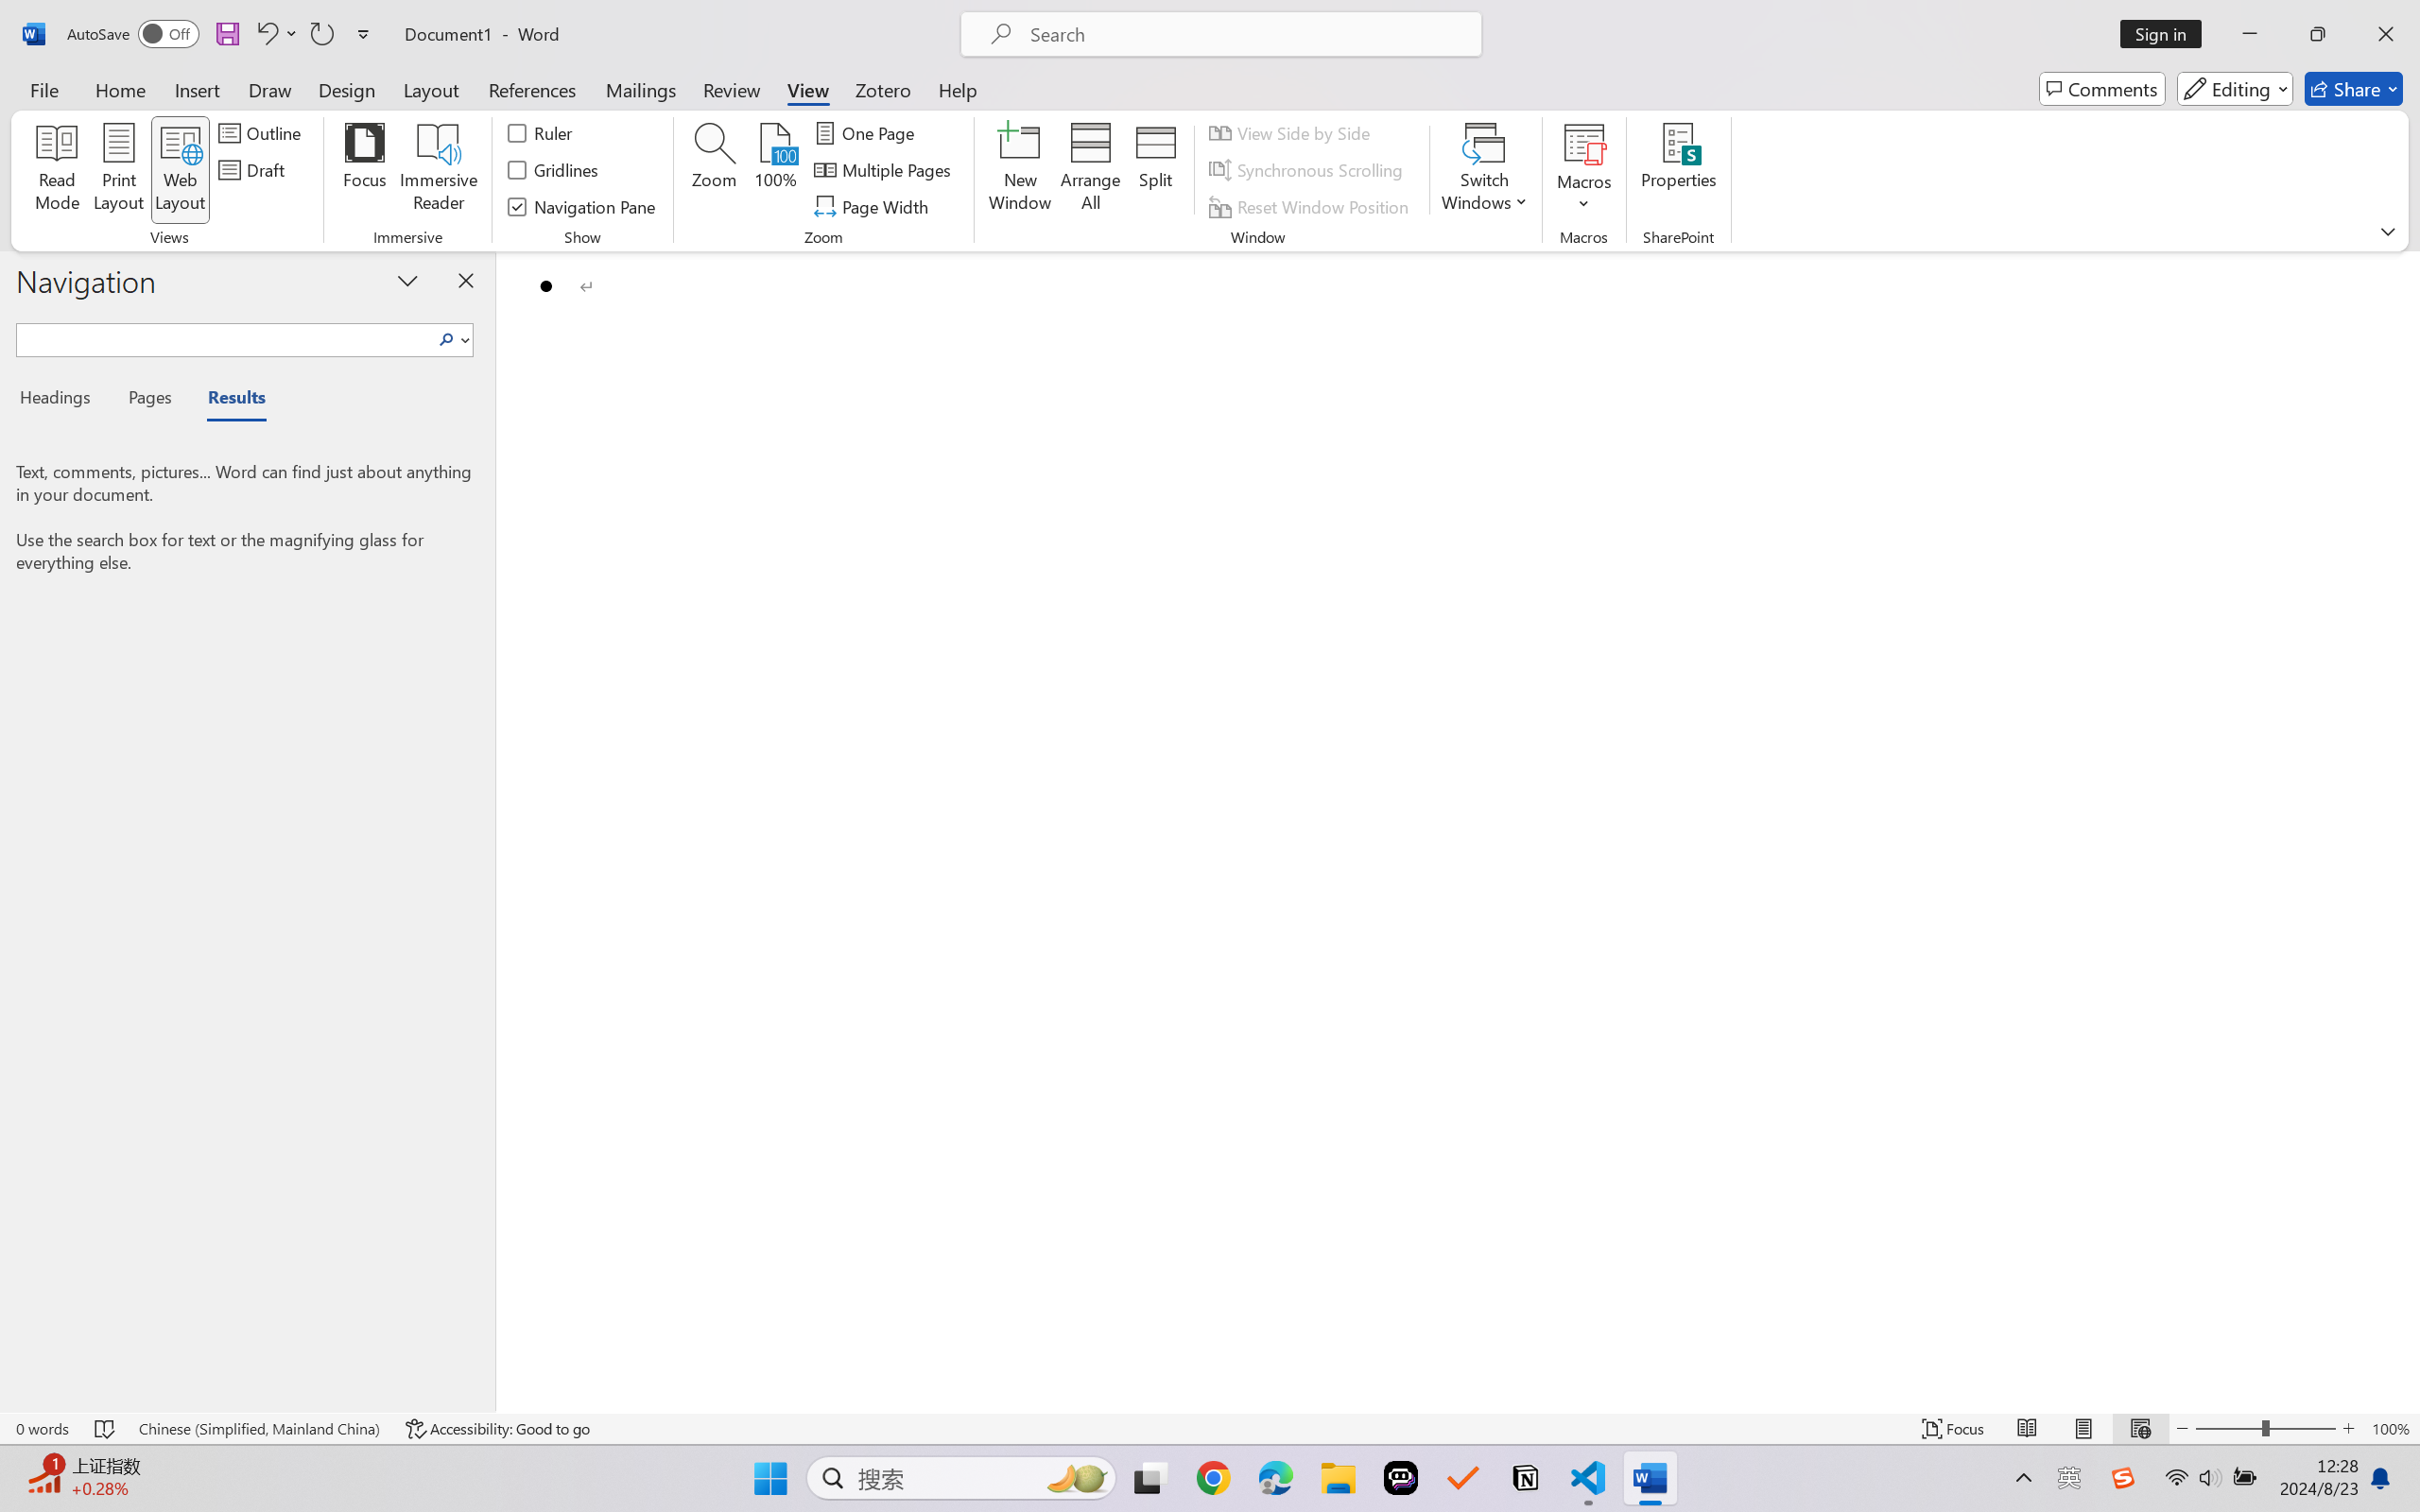 The image size is (2420, 1512). Describe the element at coordinates (777, 170) in the screenshot. I see `100%` at that location.